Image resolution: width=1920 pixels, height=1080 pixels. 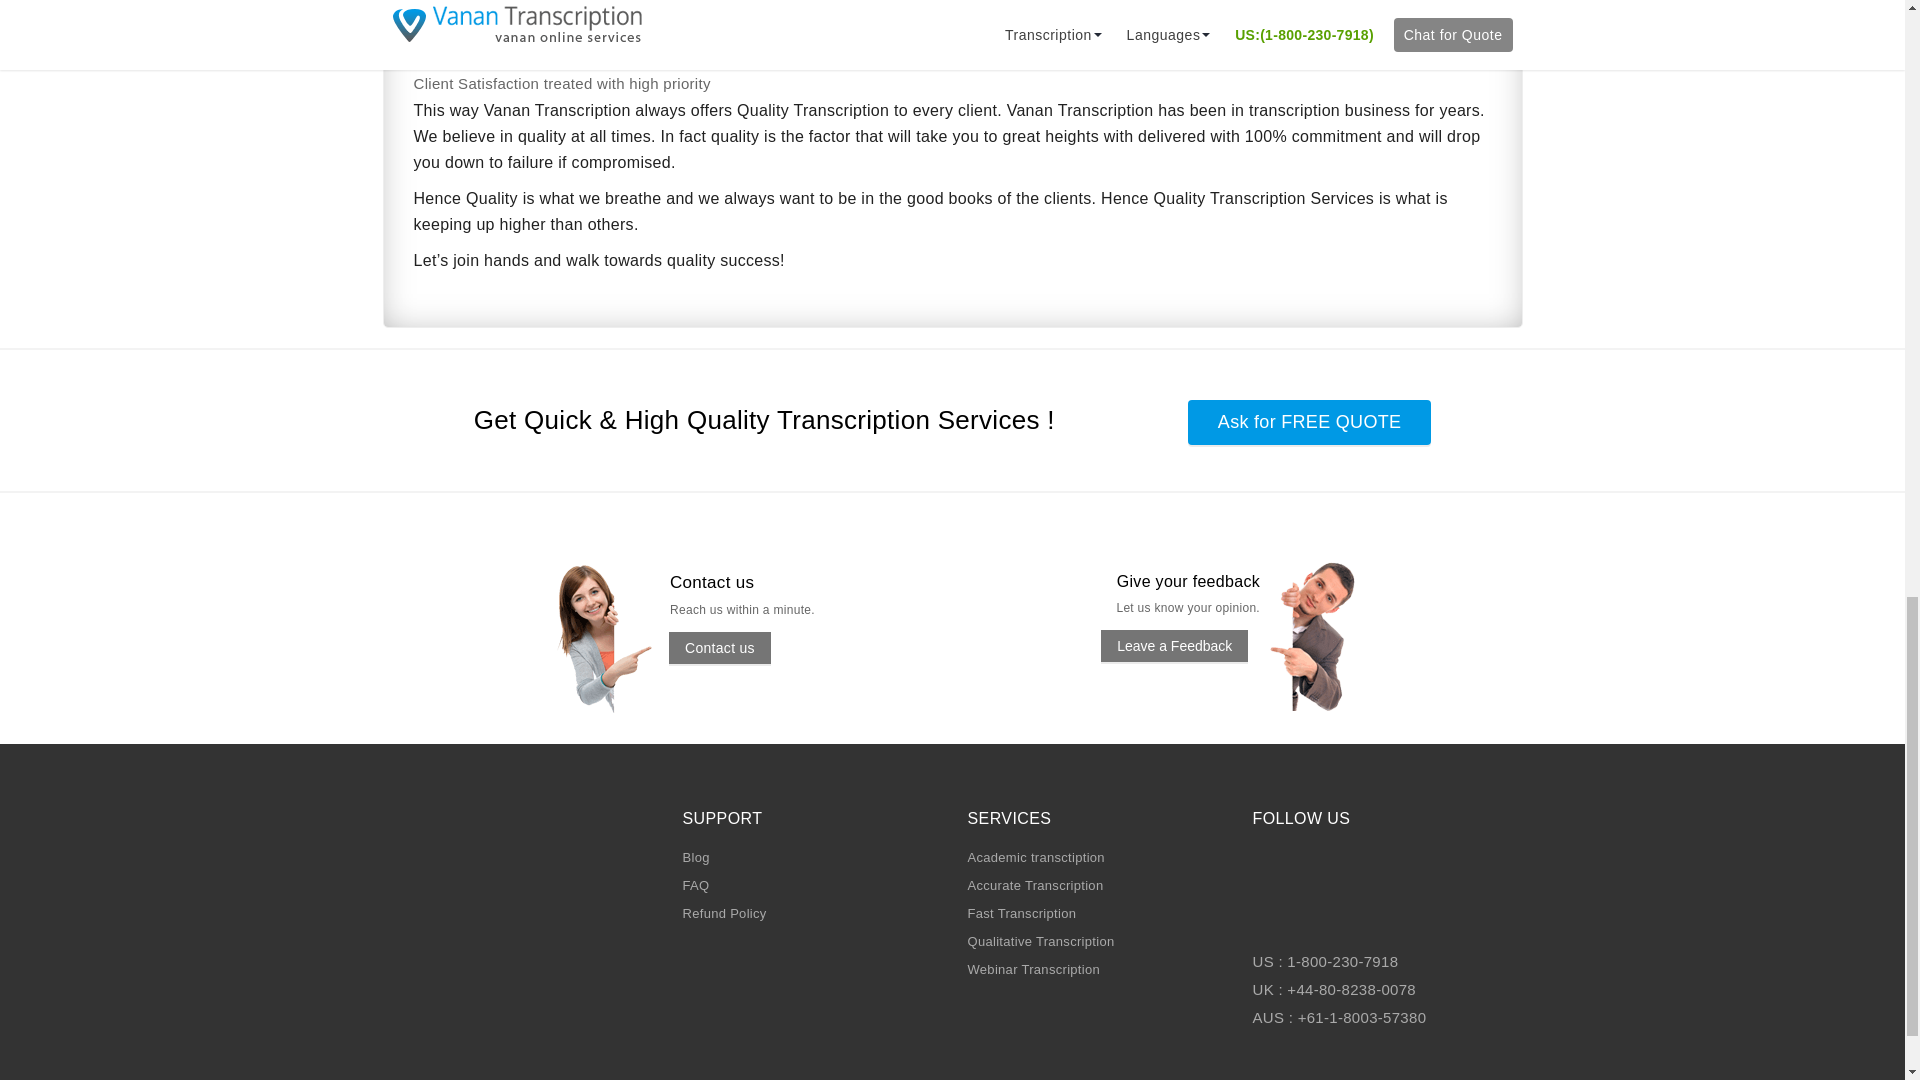 What do you see at coordinates (1036, 857) in the screenshot?
I see `Academic transctiption` at bounding box center [1036, 857].